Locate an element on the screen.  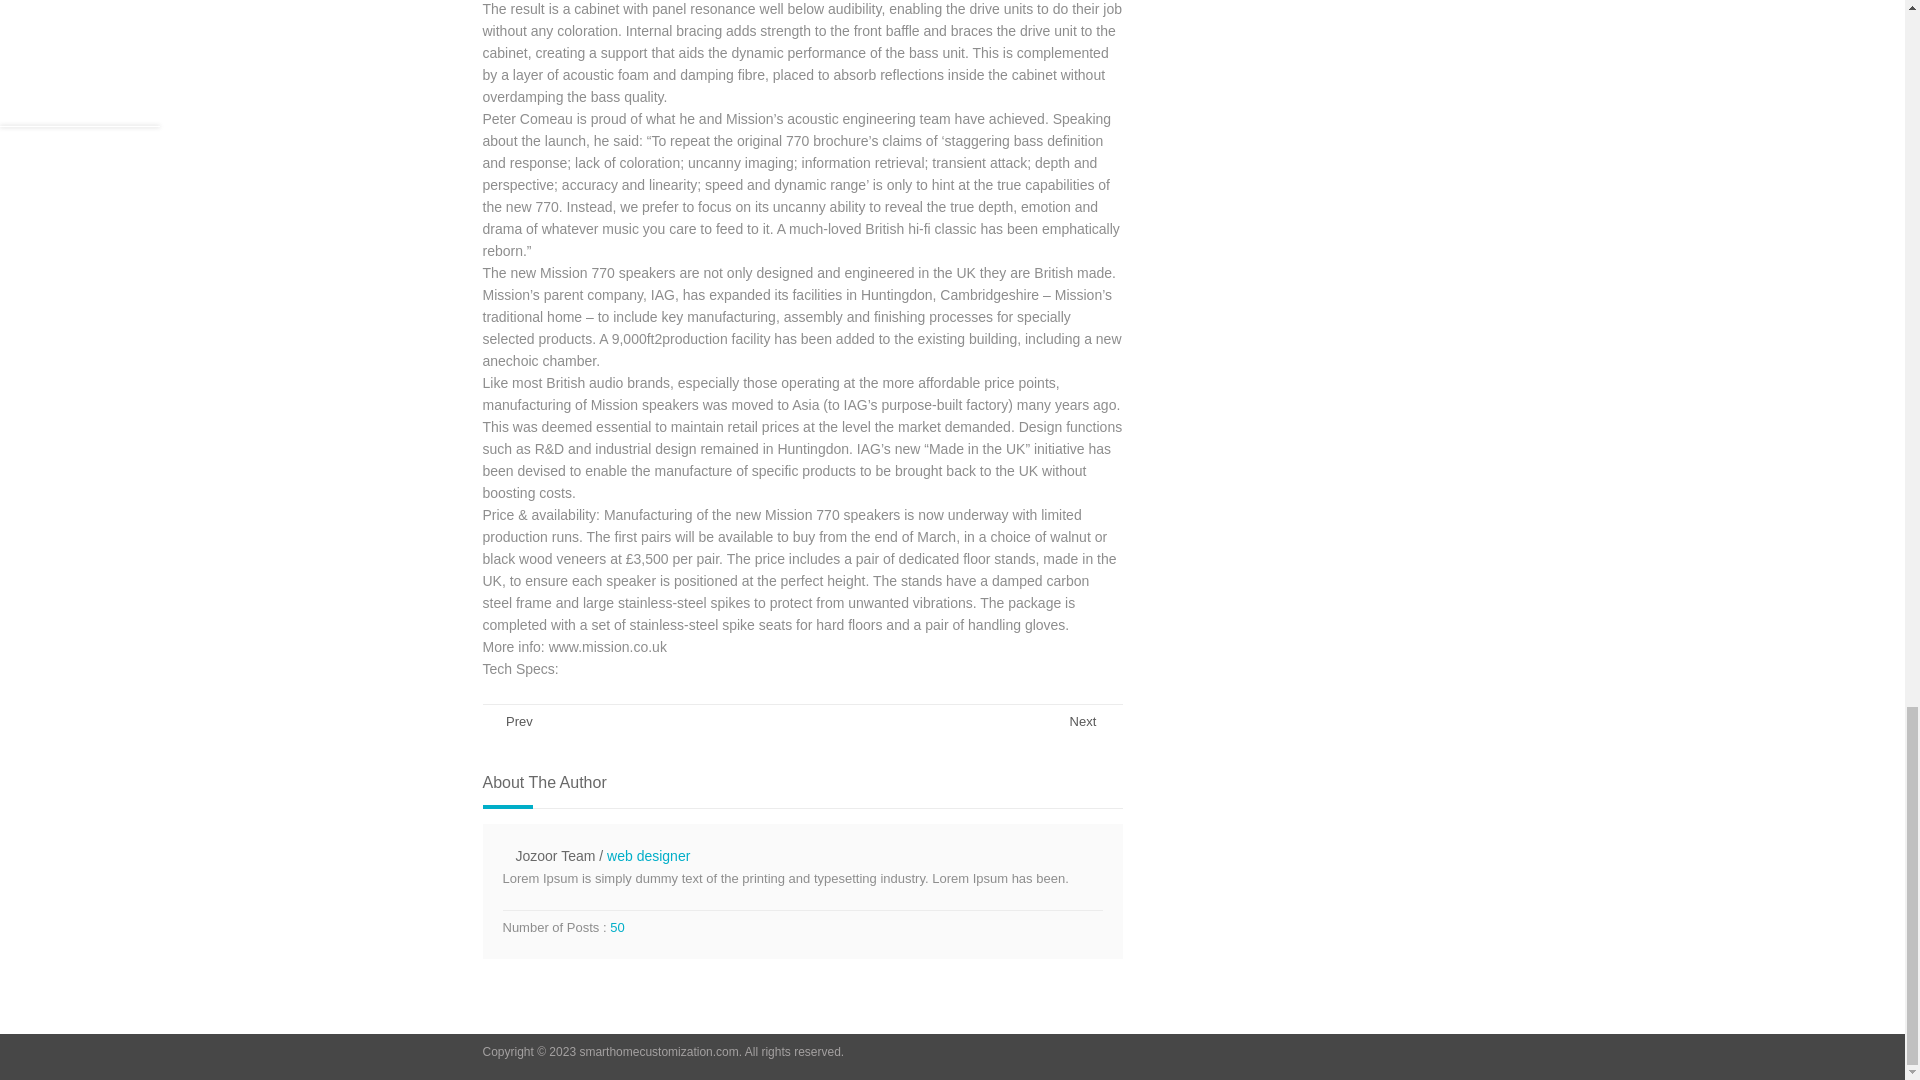
Prev is located at coordinates (506, 722).